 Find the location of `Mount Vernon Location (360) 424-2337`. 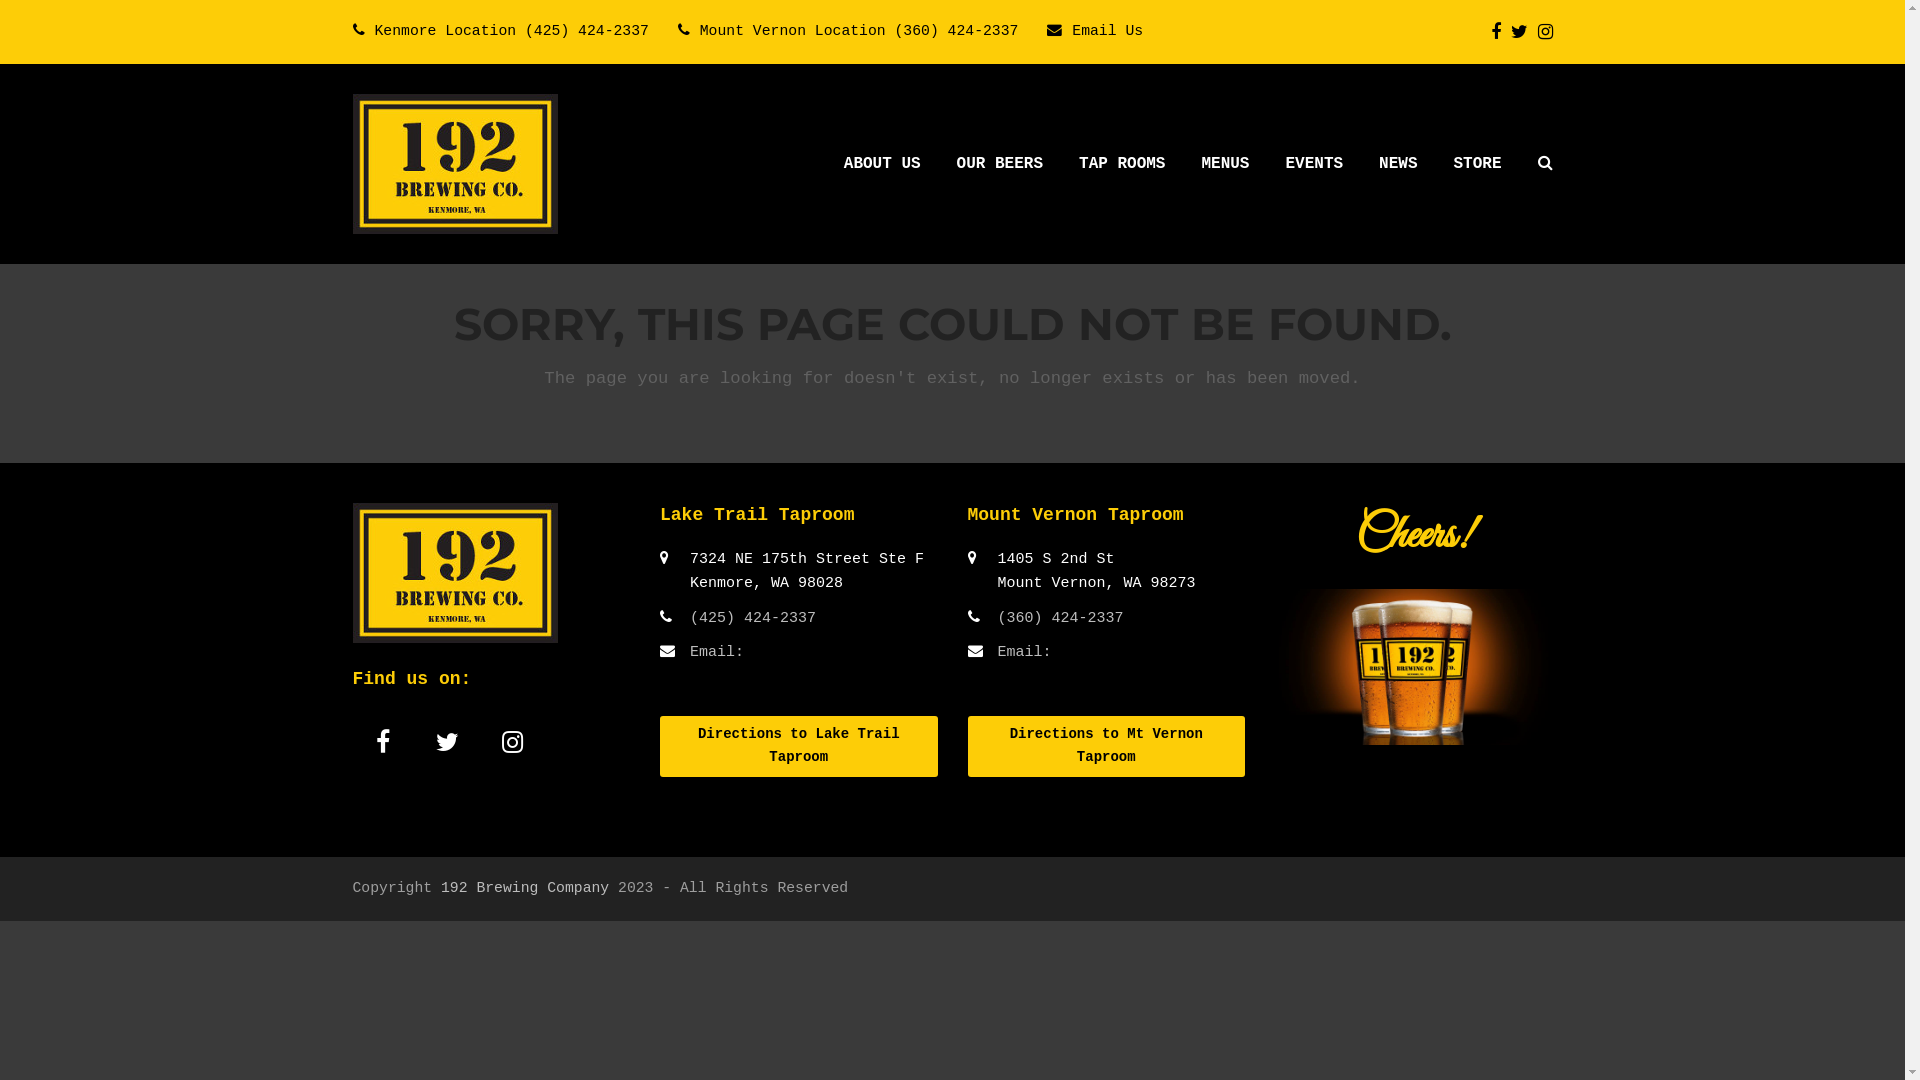

Mount Vernon Location (360) 424-2337 is located at coordinates (860, 30).